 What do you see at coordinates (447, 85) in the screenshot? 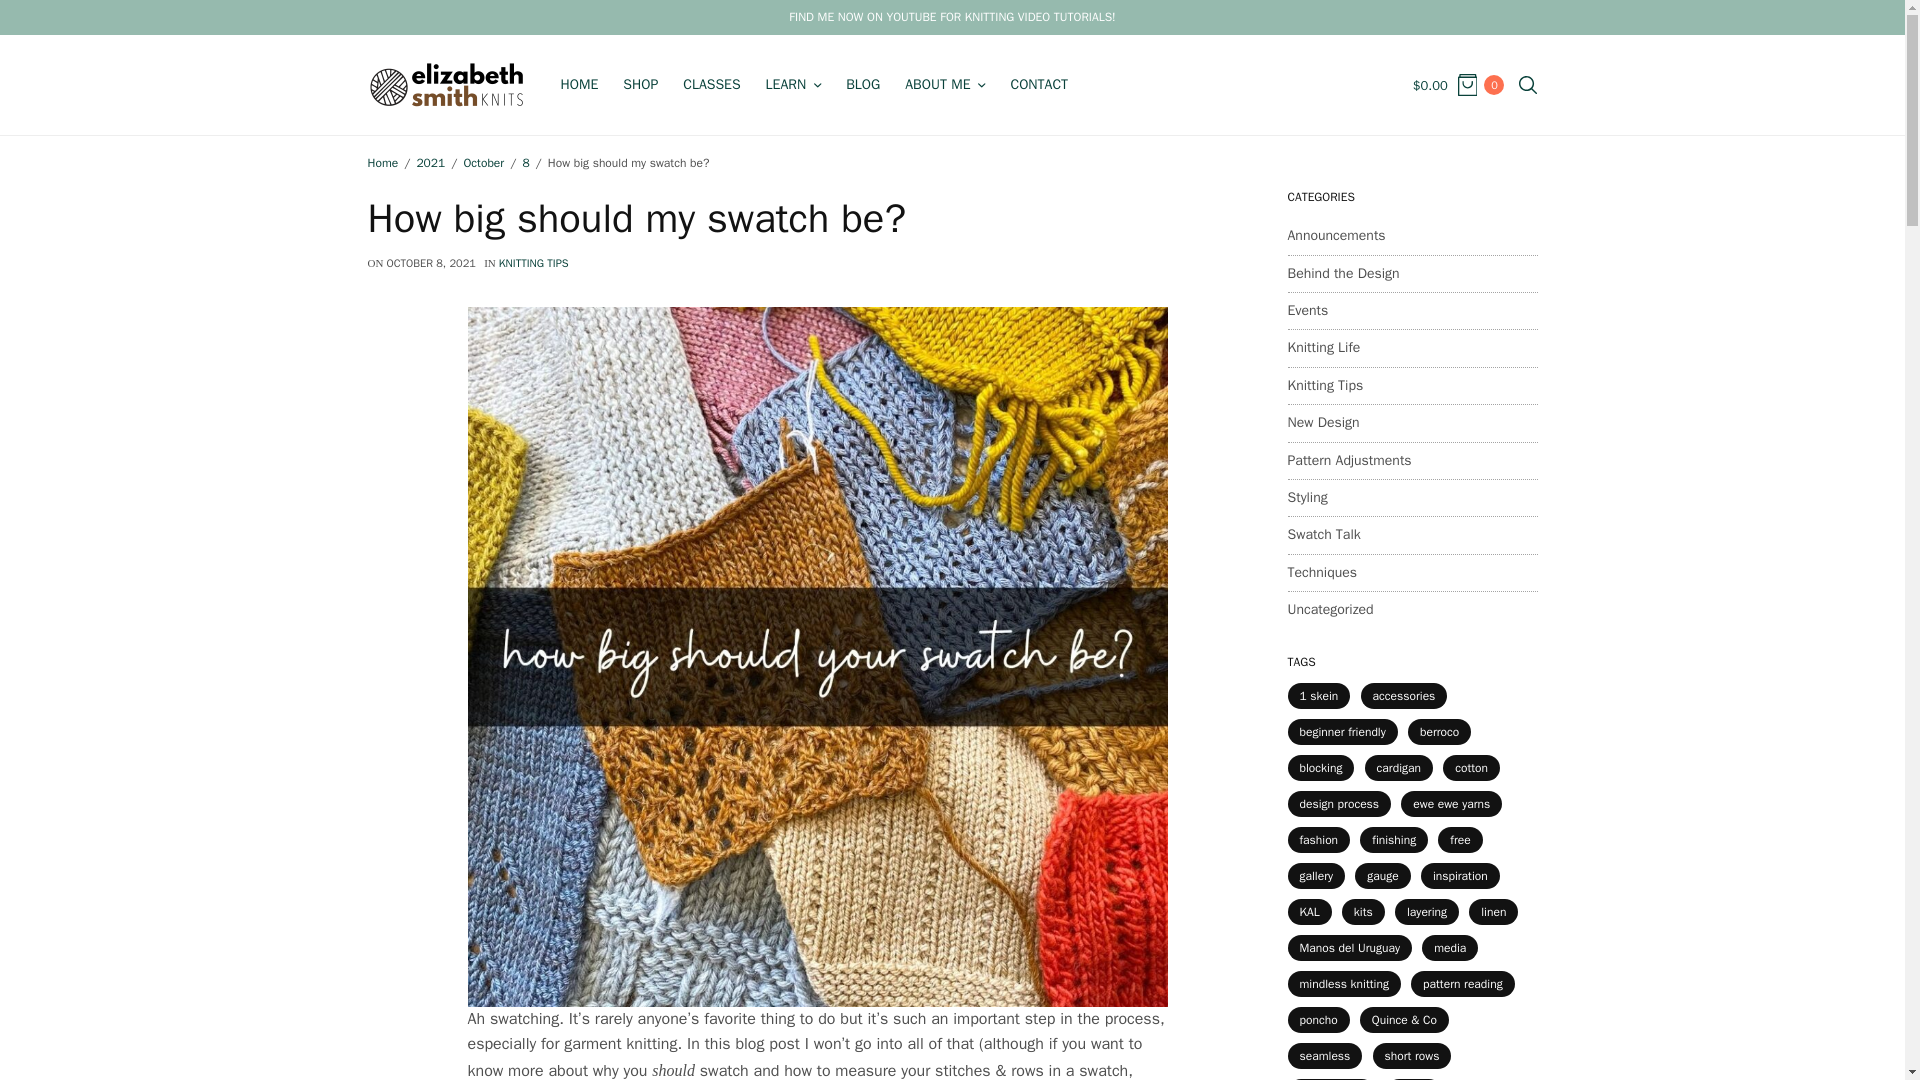
I see `Elizabeth Smith Knits` at bounding box center [447, 85].